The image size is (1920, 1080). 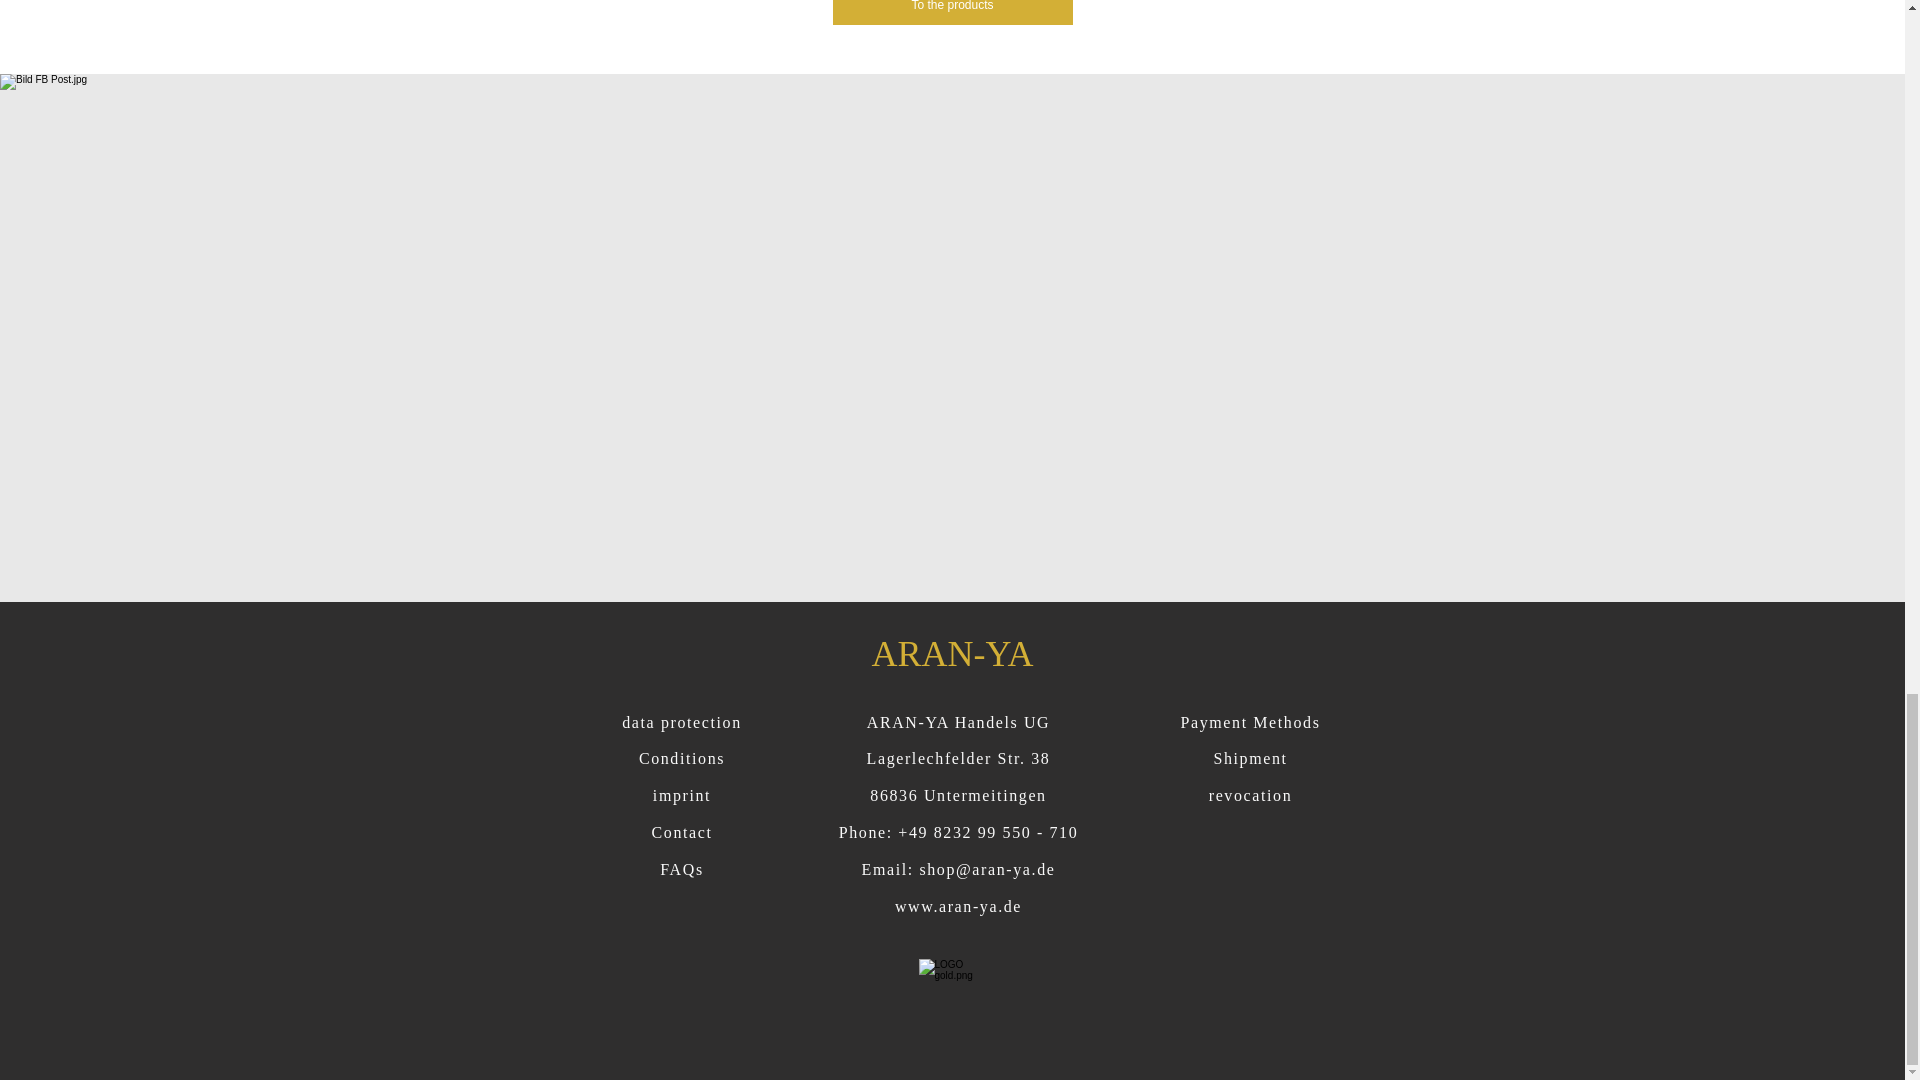 What do you see at coordinates (682, 758) in the screenshot?
I see `Conditions` at bounding box center [682, 758].